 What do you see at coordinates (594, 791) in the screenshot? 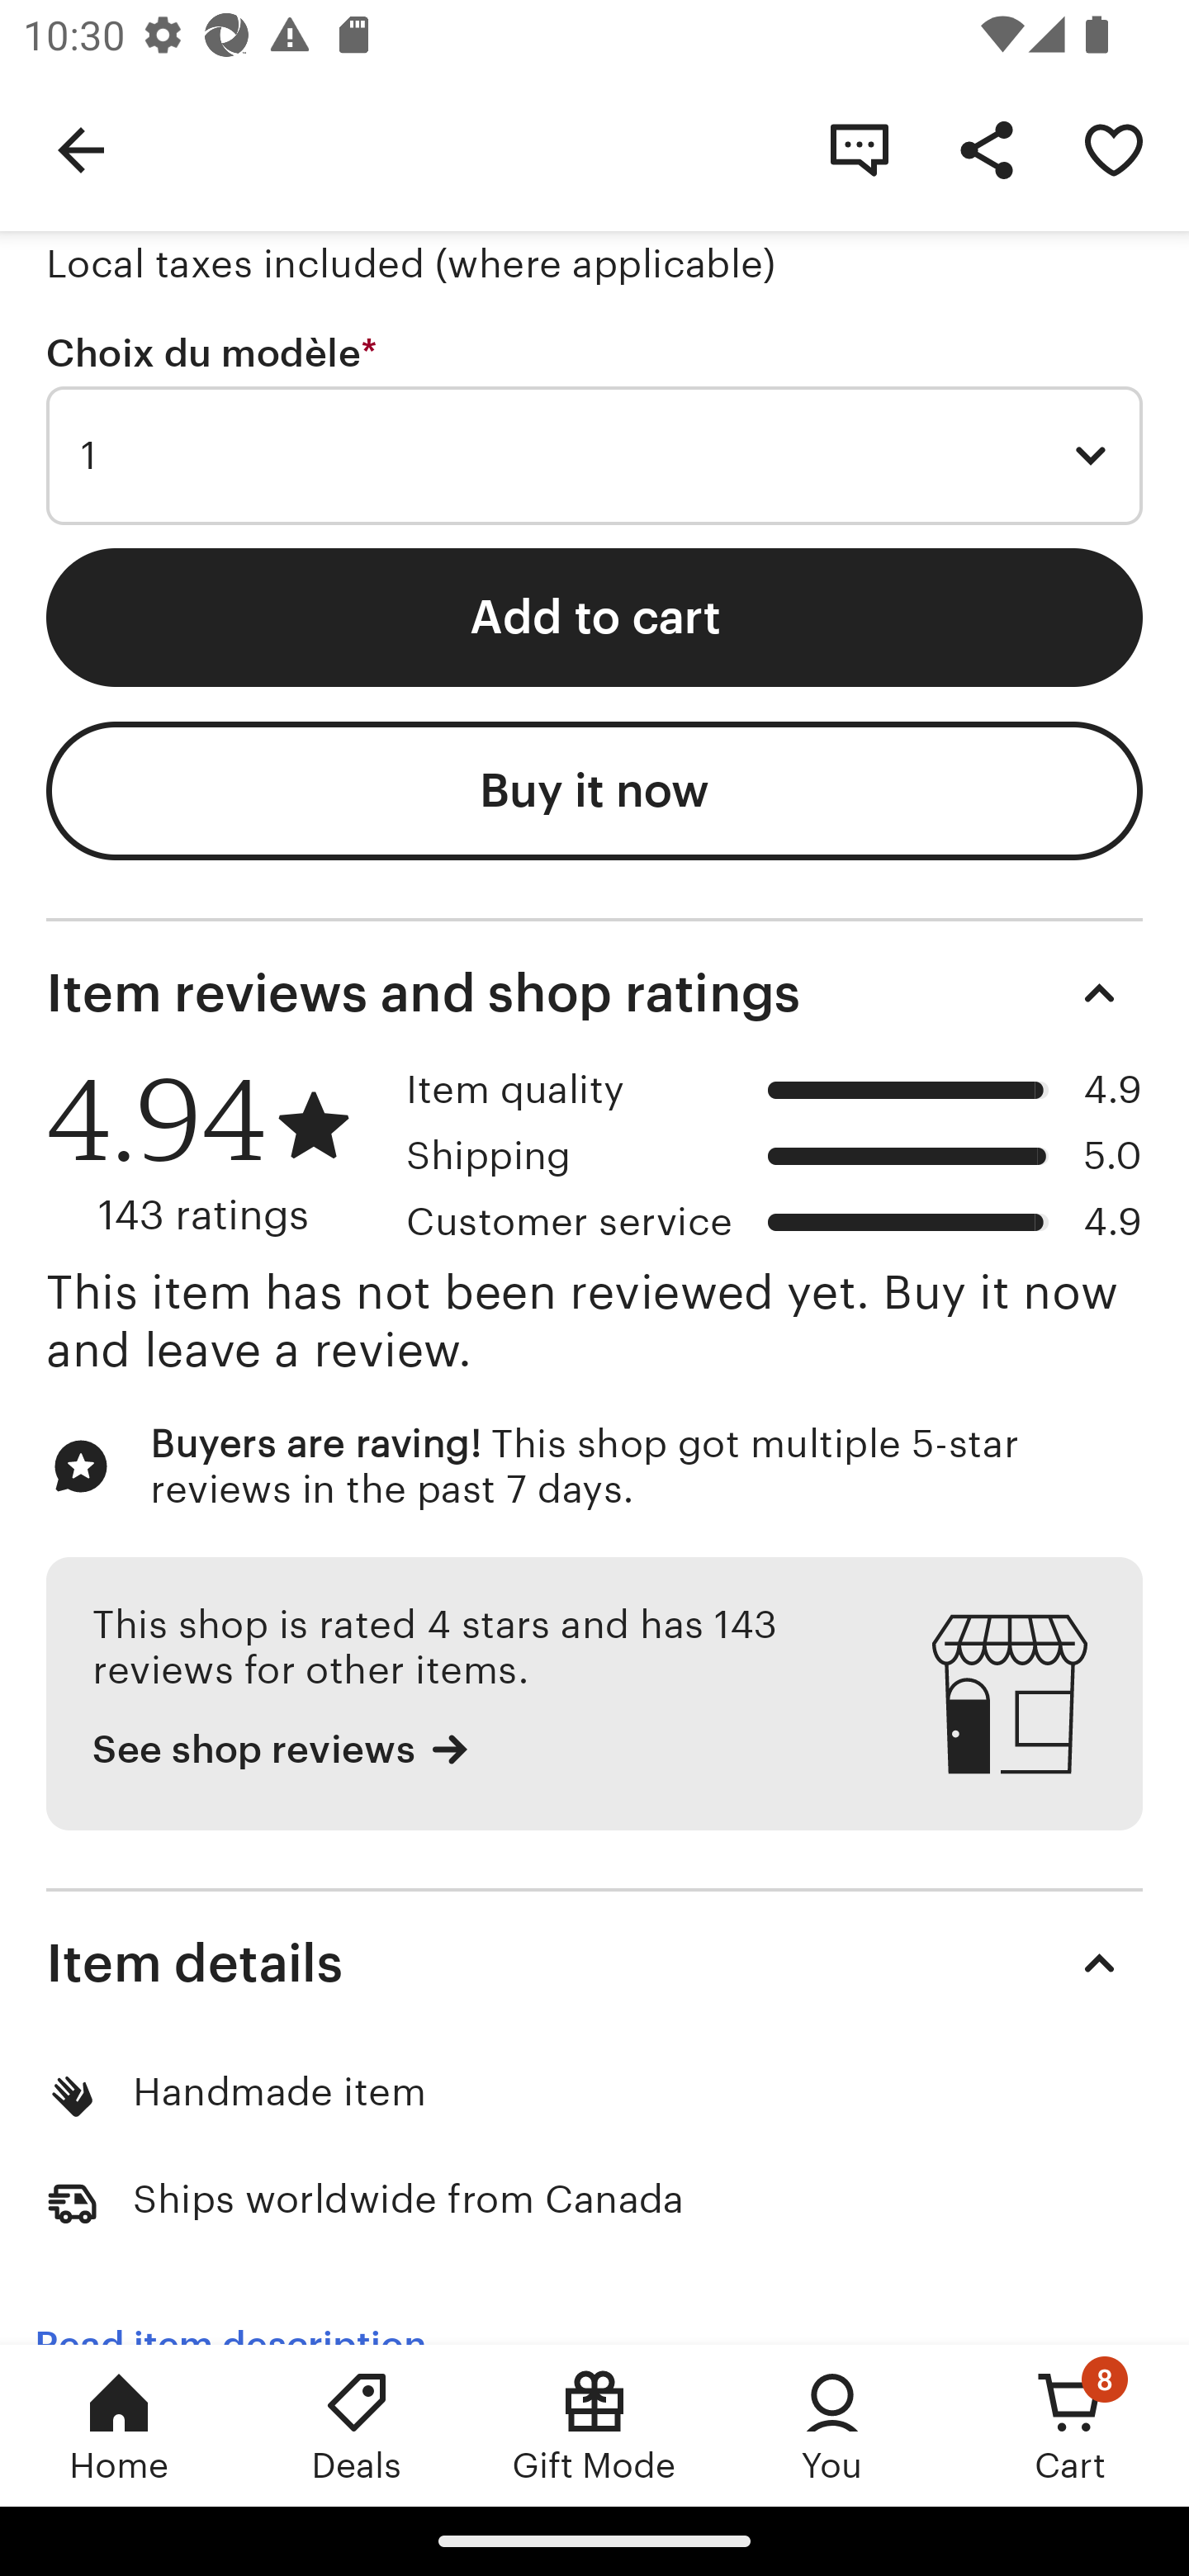
I see `Buy it now` at bounding box center [594, 791].